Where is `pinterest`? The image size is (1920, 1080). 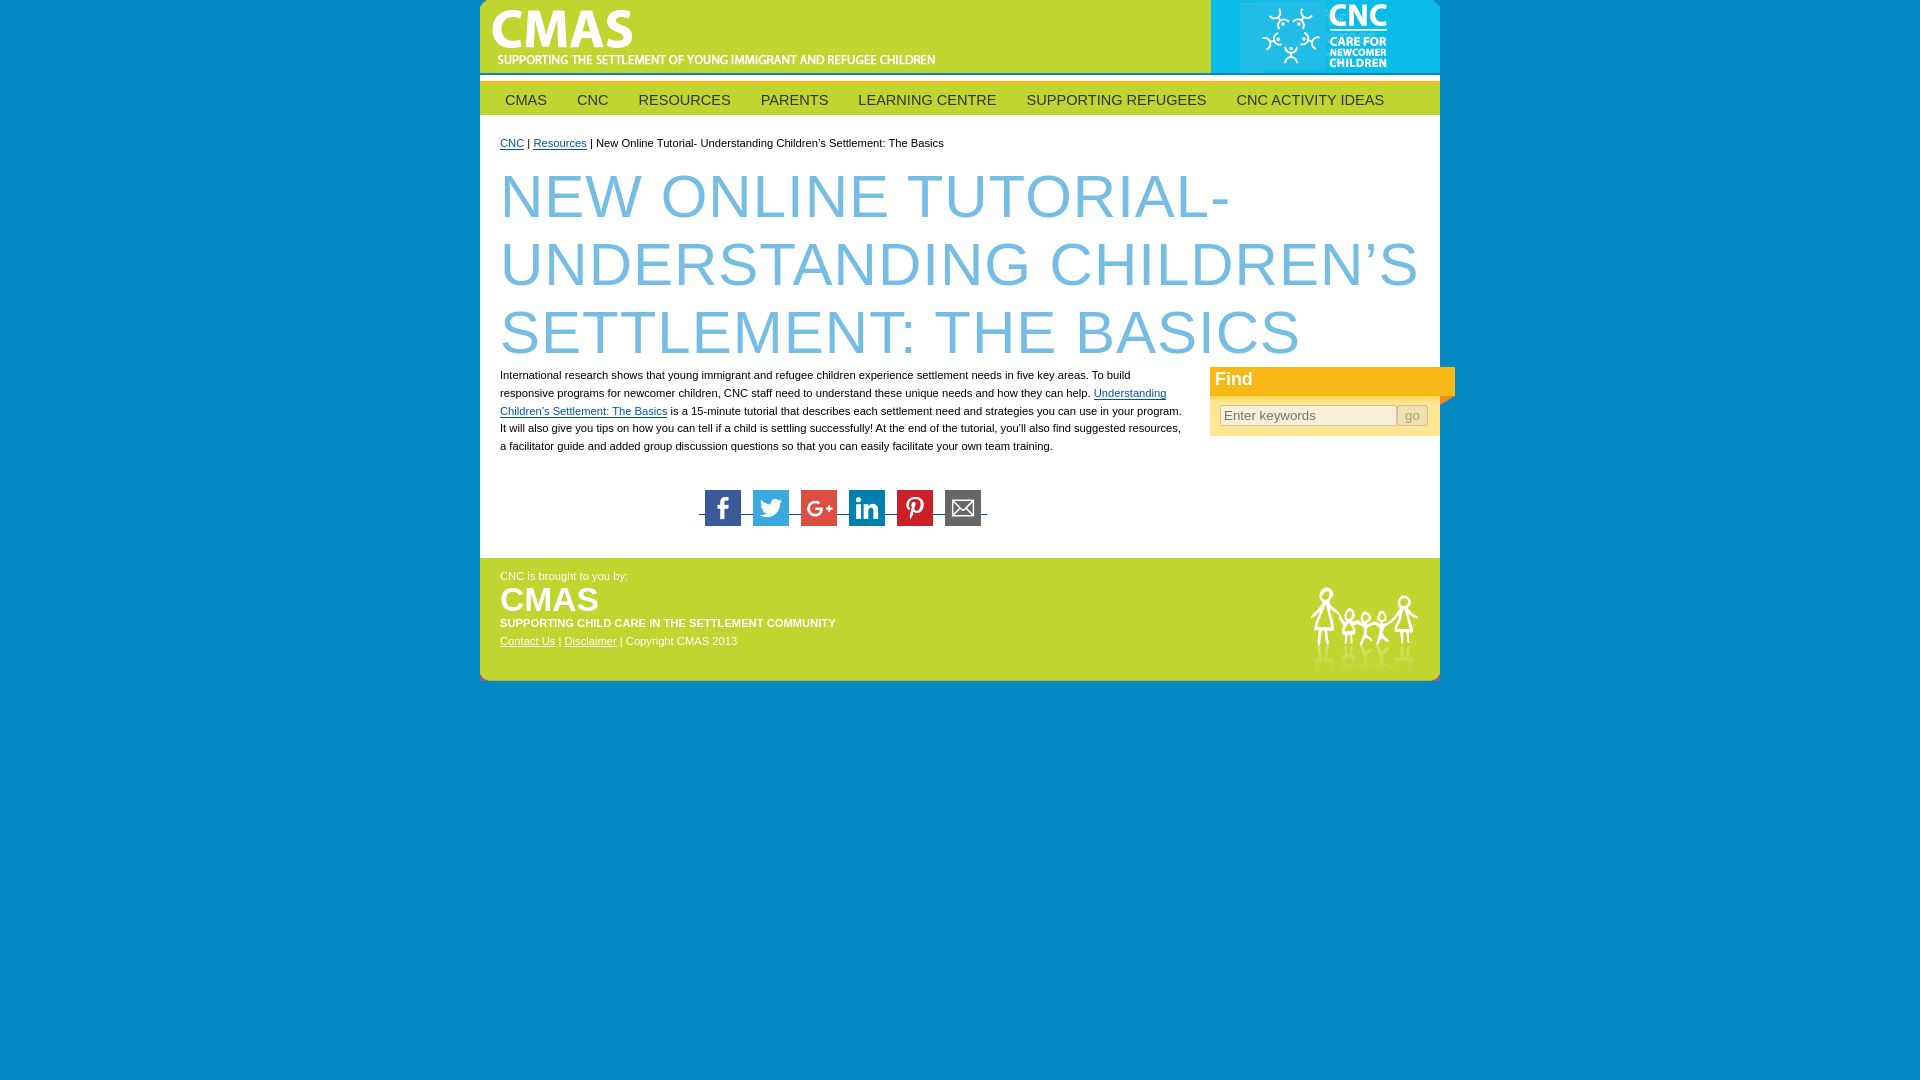
pinterest is located at coordinates (914, 508).